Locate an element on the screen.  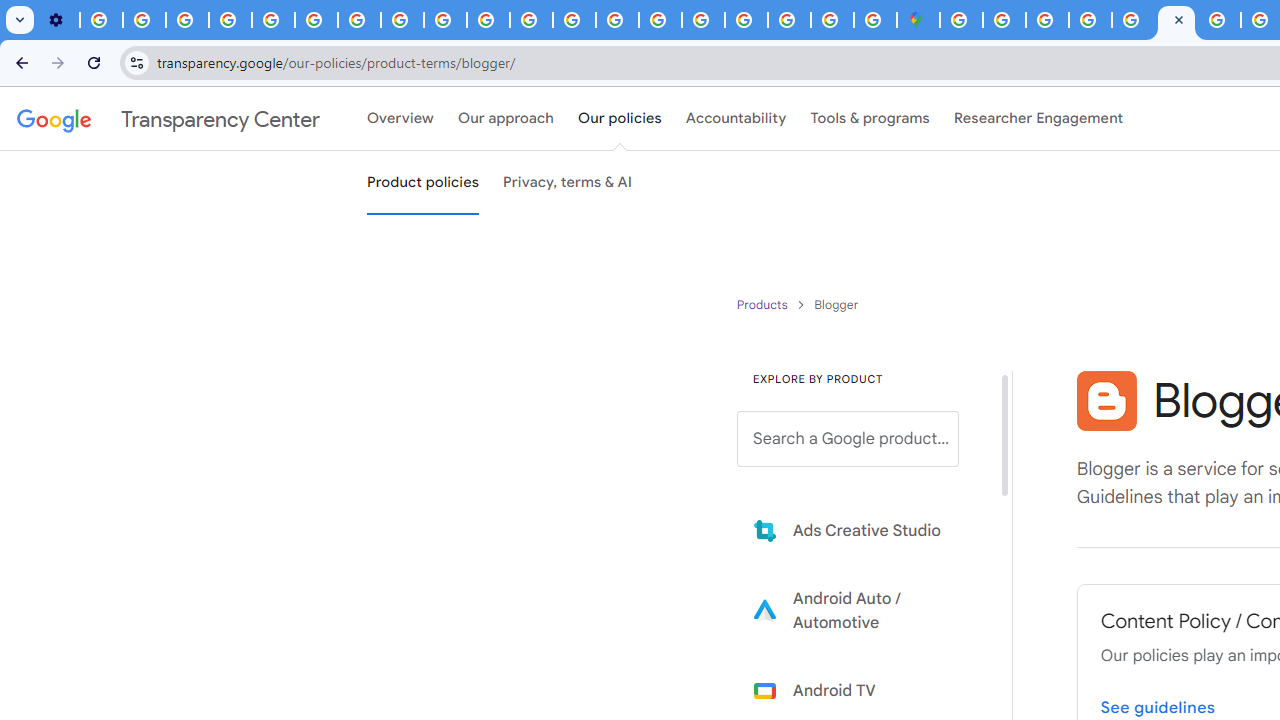
Accountability is located at coordinates (736, 119).